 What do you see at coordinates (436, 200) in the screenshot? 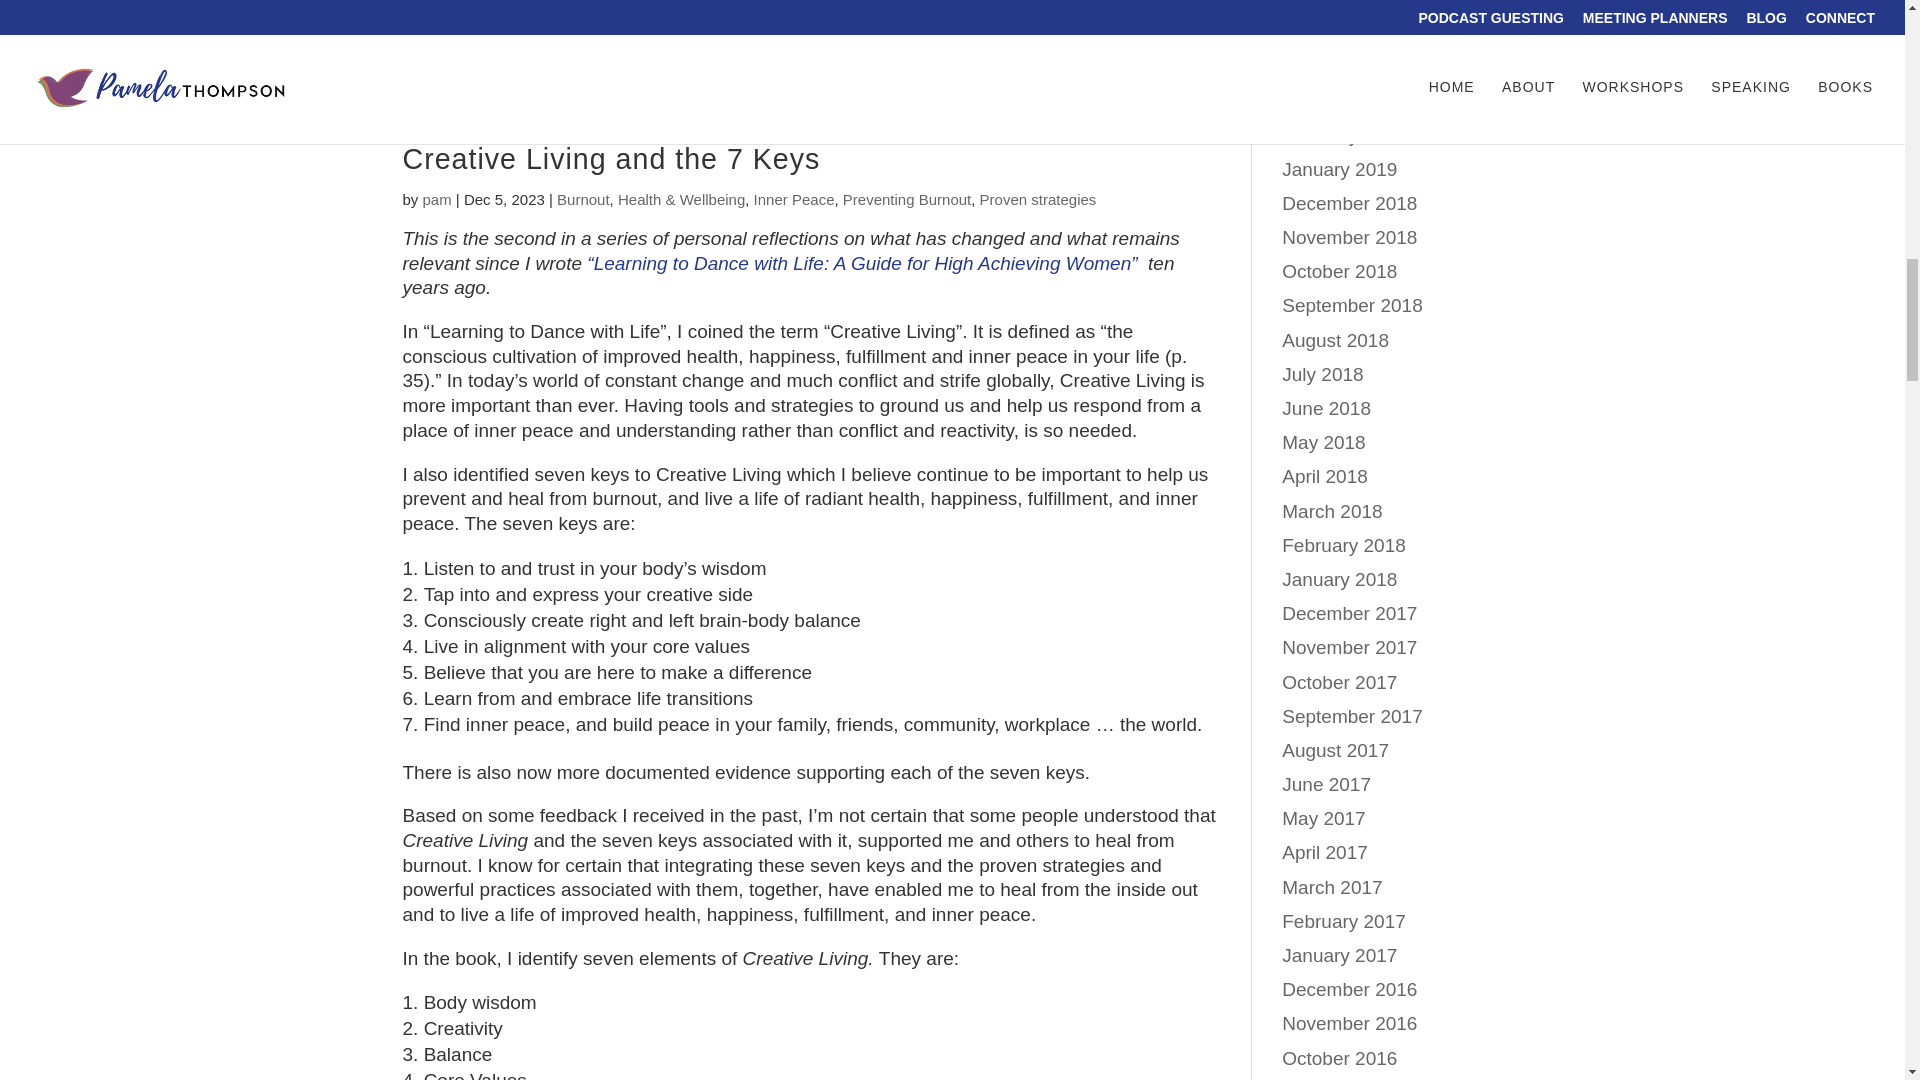
I see `pam` at bounding box center [436, 200].